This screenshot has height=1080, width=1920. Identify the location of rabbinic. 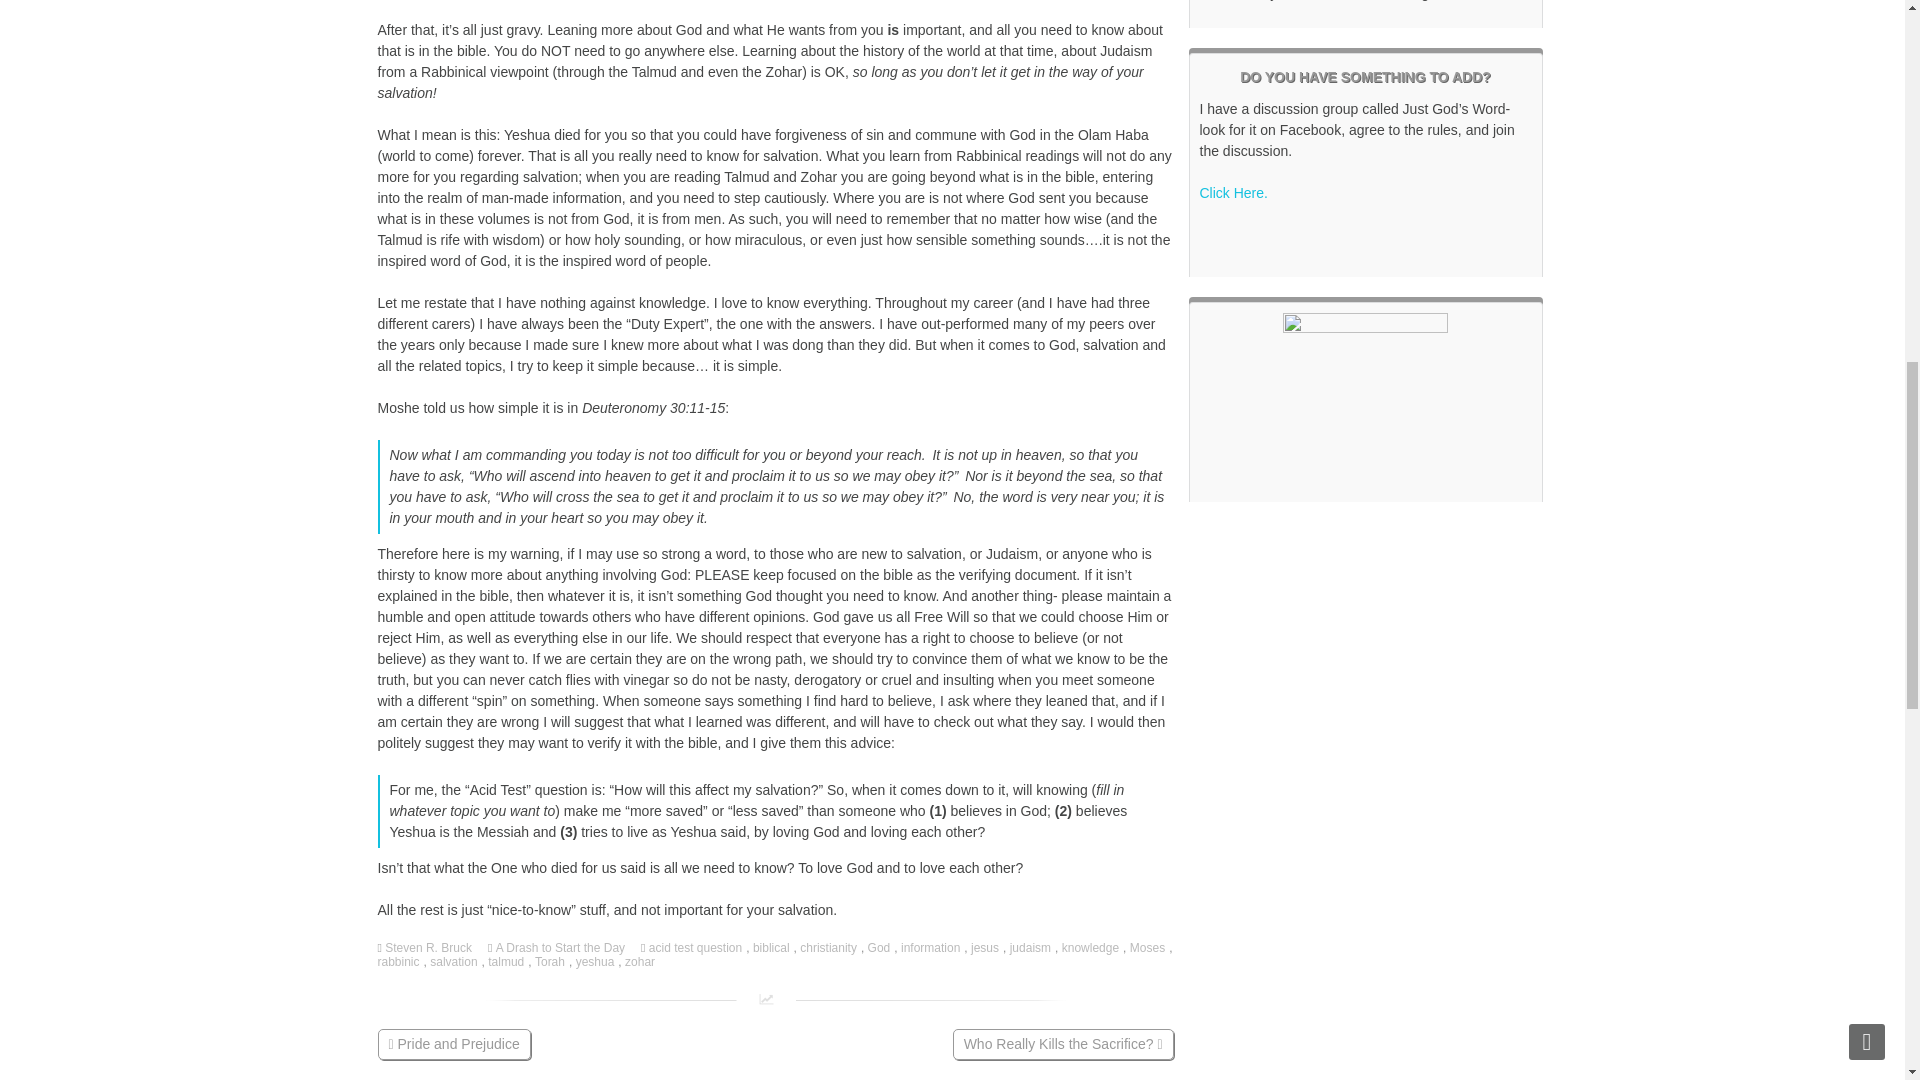
(401, 961).